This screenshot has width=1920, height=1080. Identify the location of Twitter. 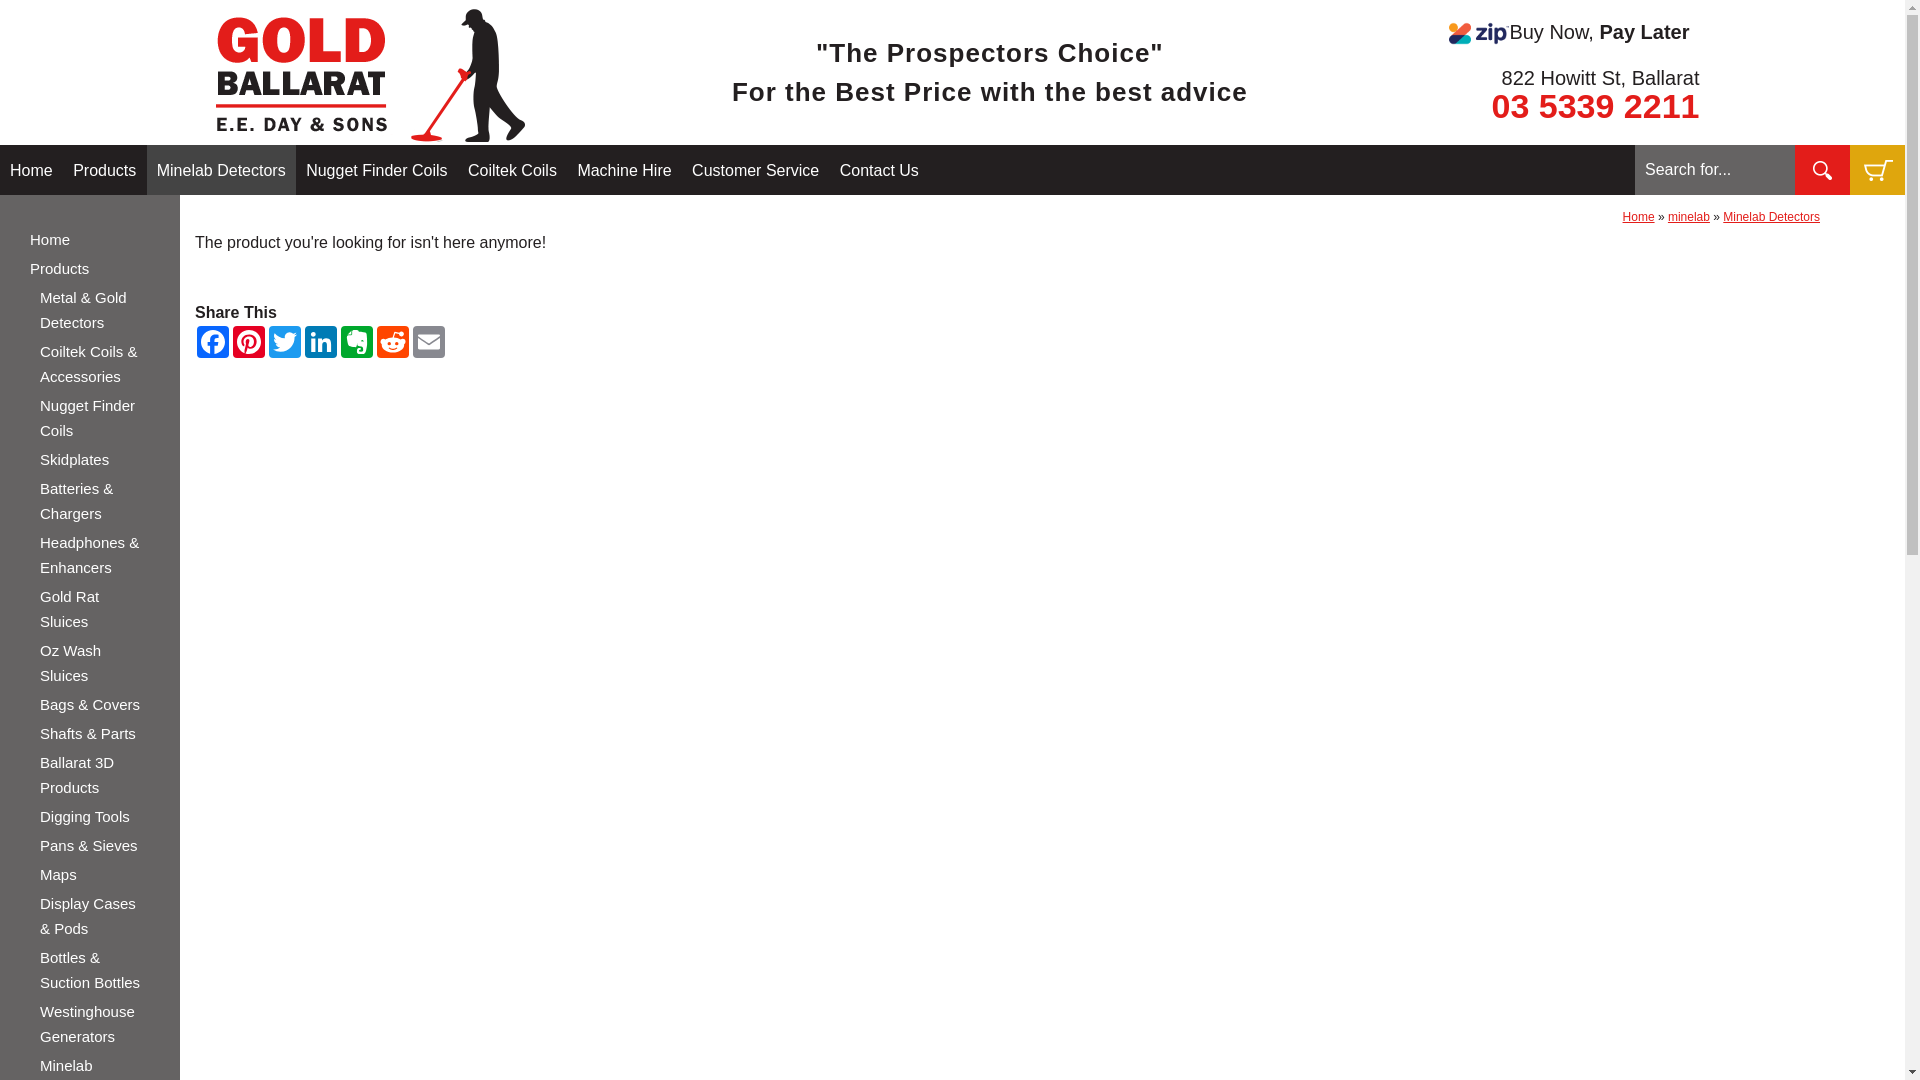
(285, 342).